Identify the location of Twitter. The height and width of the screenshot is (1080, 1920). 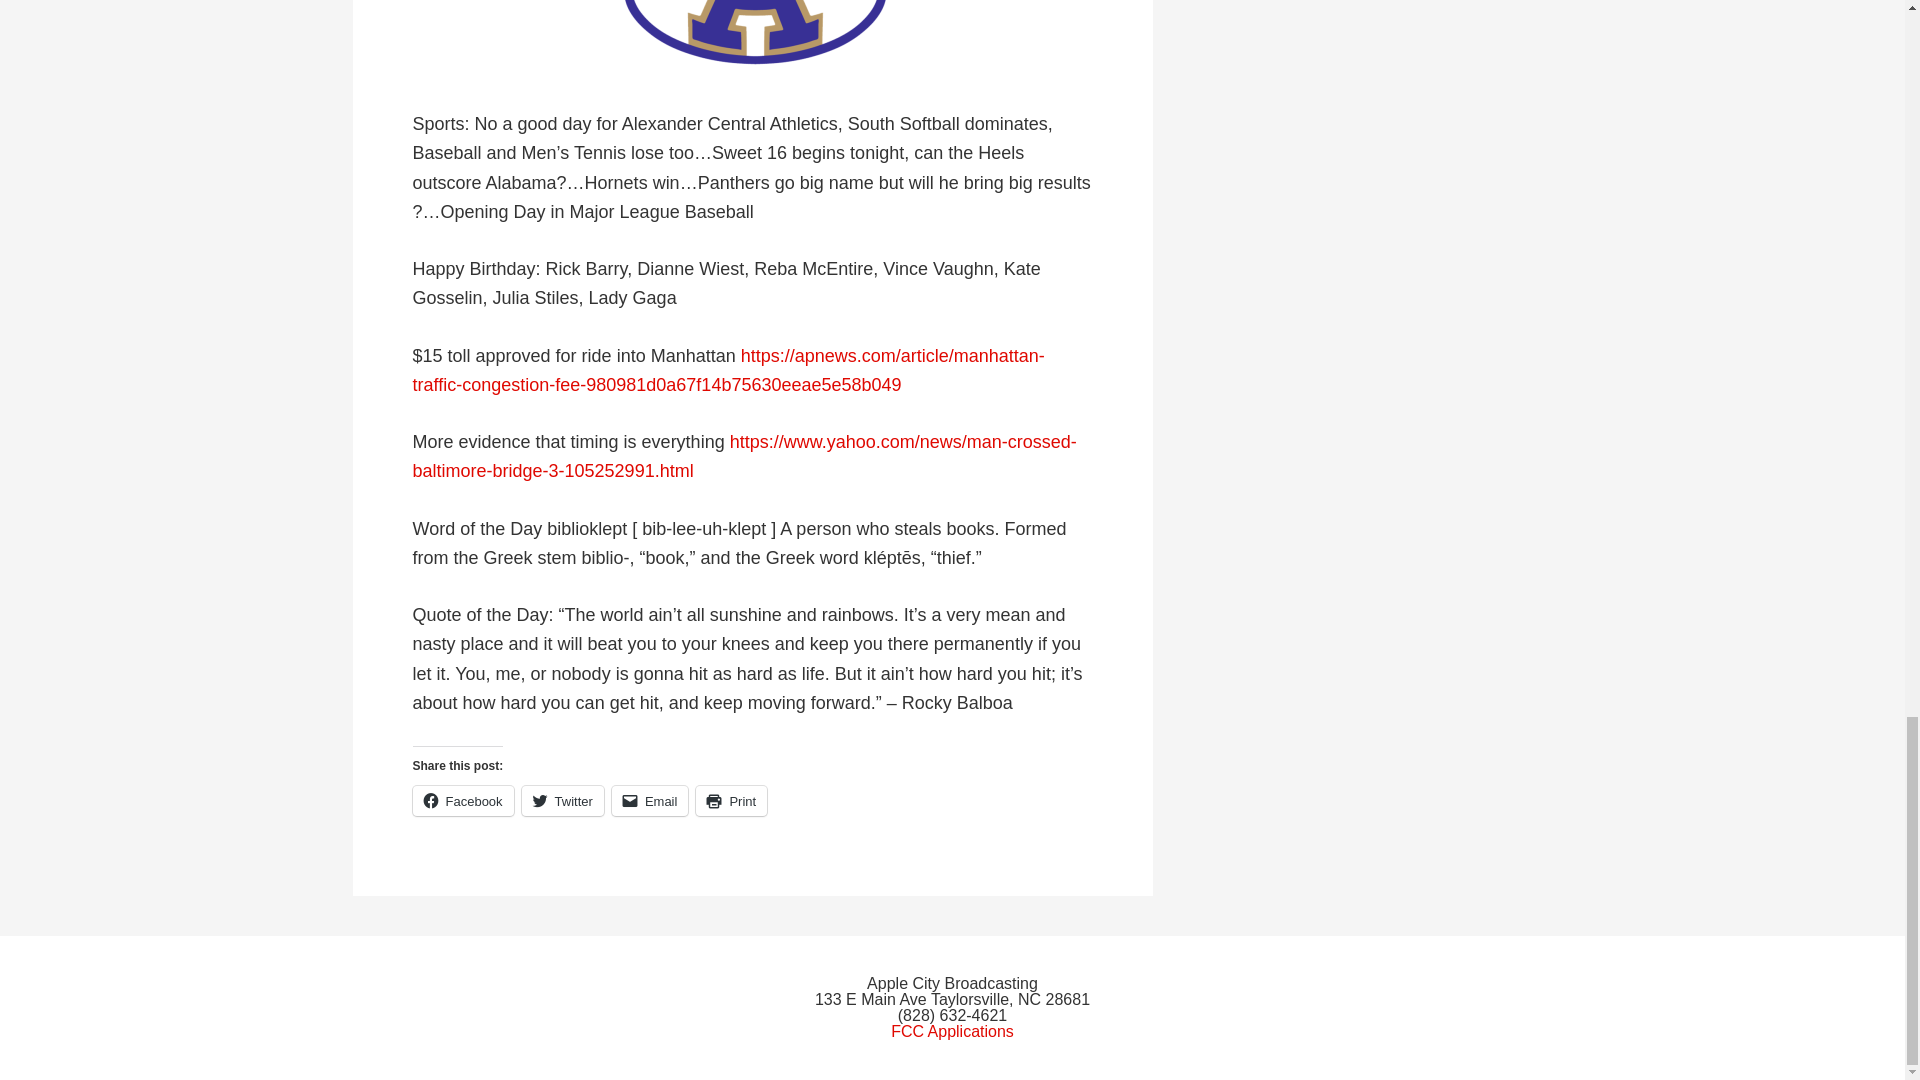
(563, 801).